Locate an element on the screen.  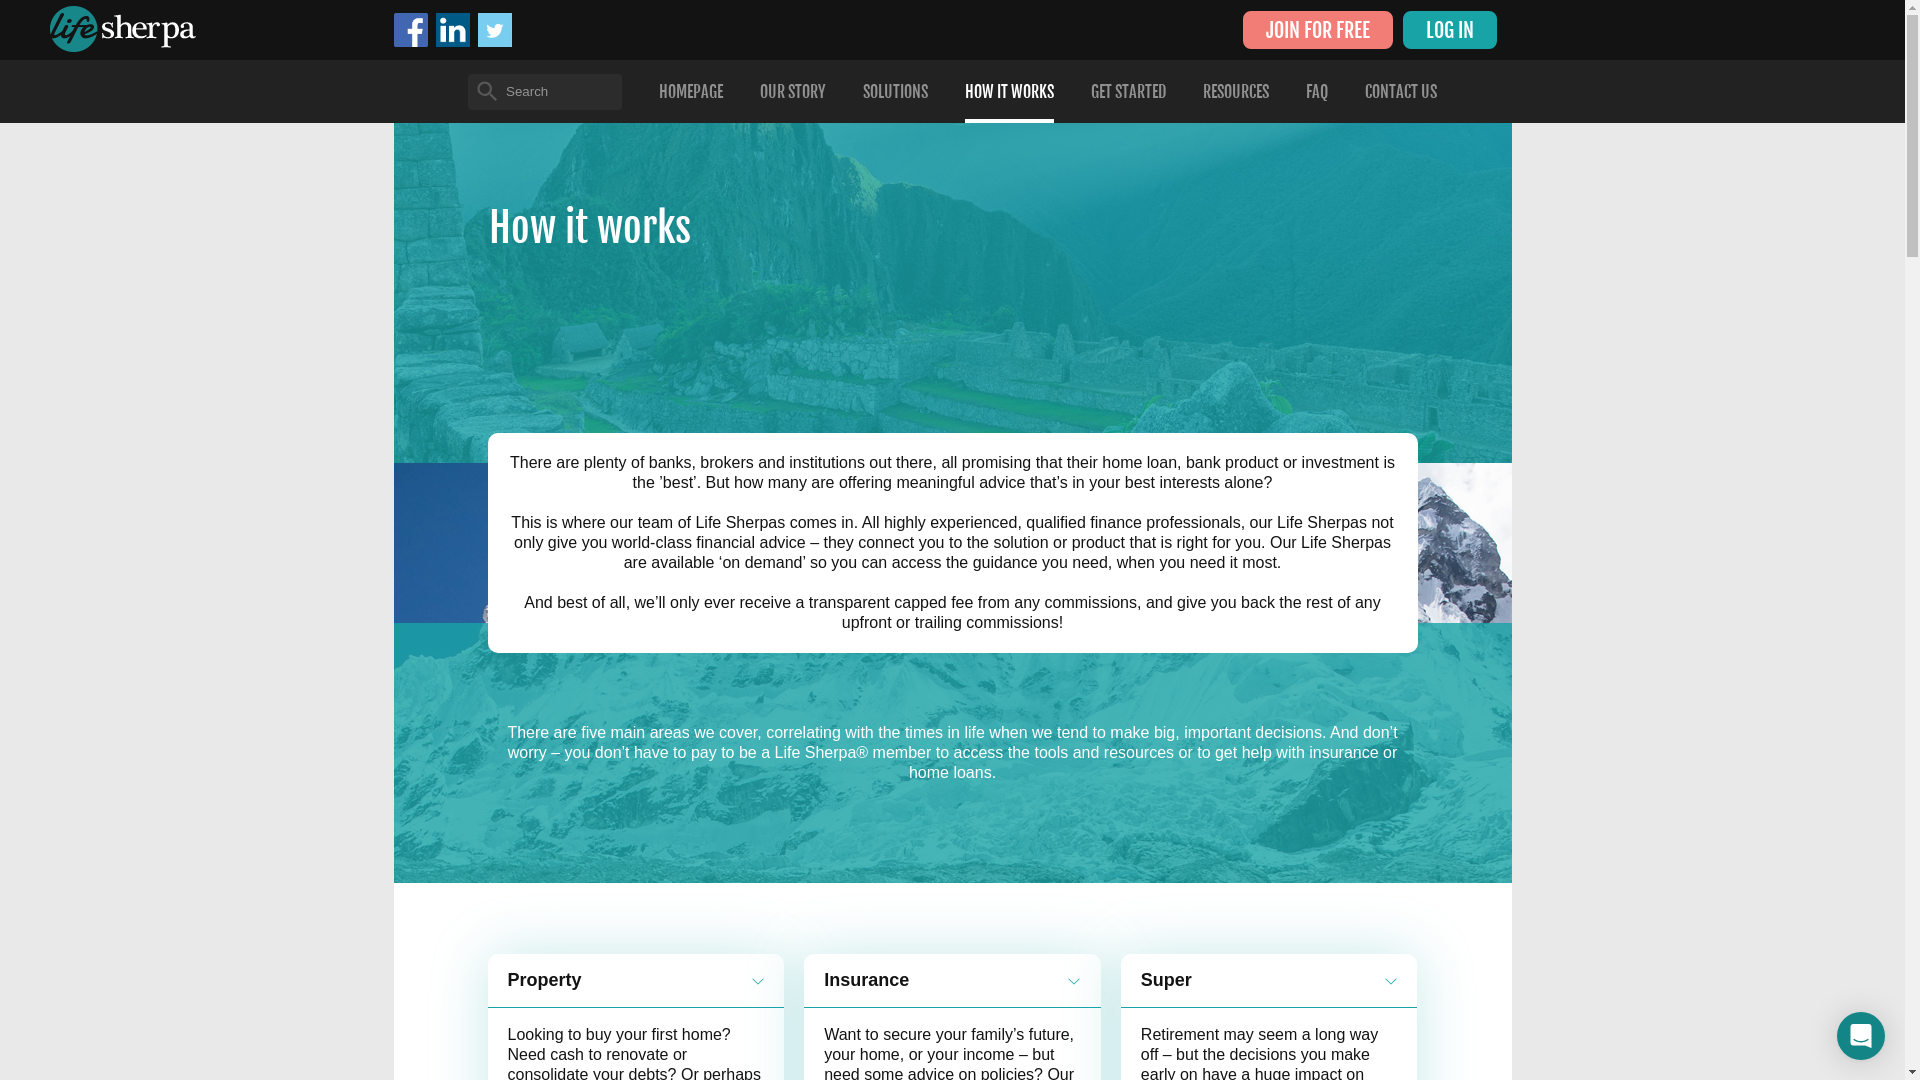
JOIN FOR FREE is located at coordinates (1317, 30).